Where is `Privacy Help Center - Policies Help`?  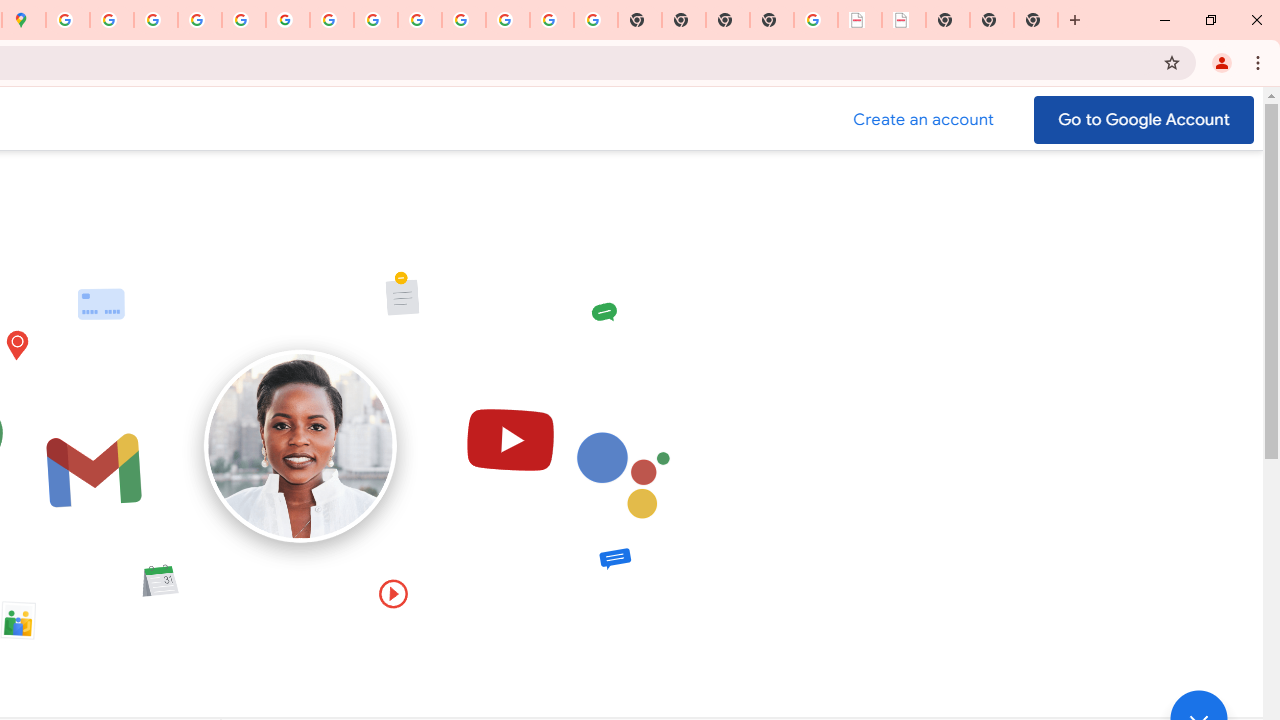
Privacy Help Center - Policies Help is located at coordinates (156, 20).